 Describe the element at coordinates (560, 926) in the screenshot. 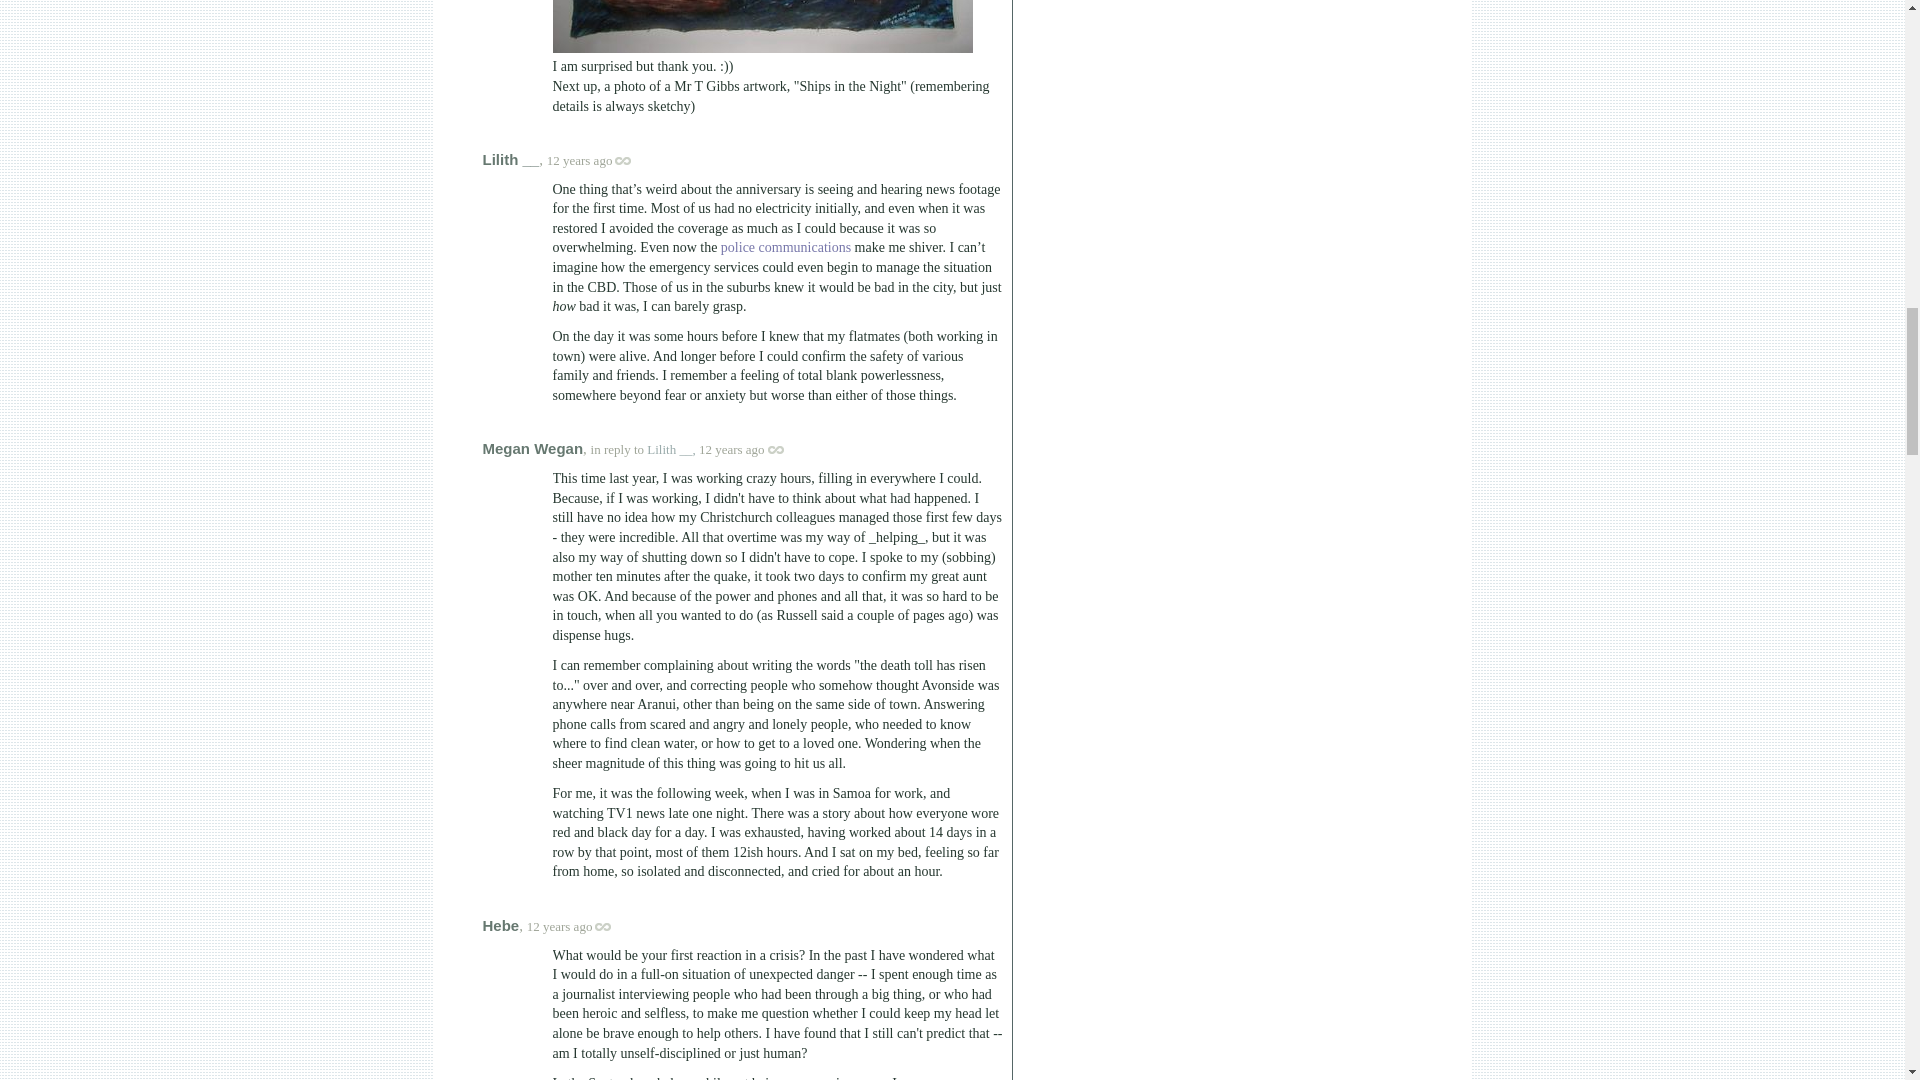

I see `12:47 Feb 23, 2012` at that location.